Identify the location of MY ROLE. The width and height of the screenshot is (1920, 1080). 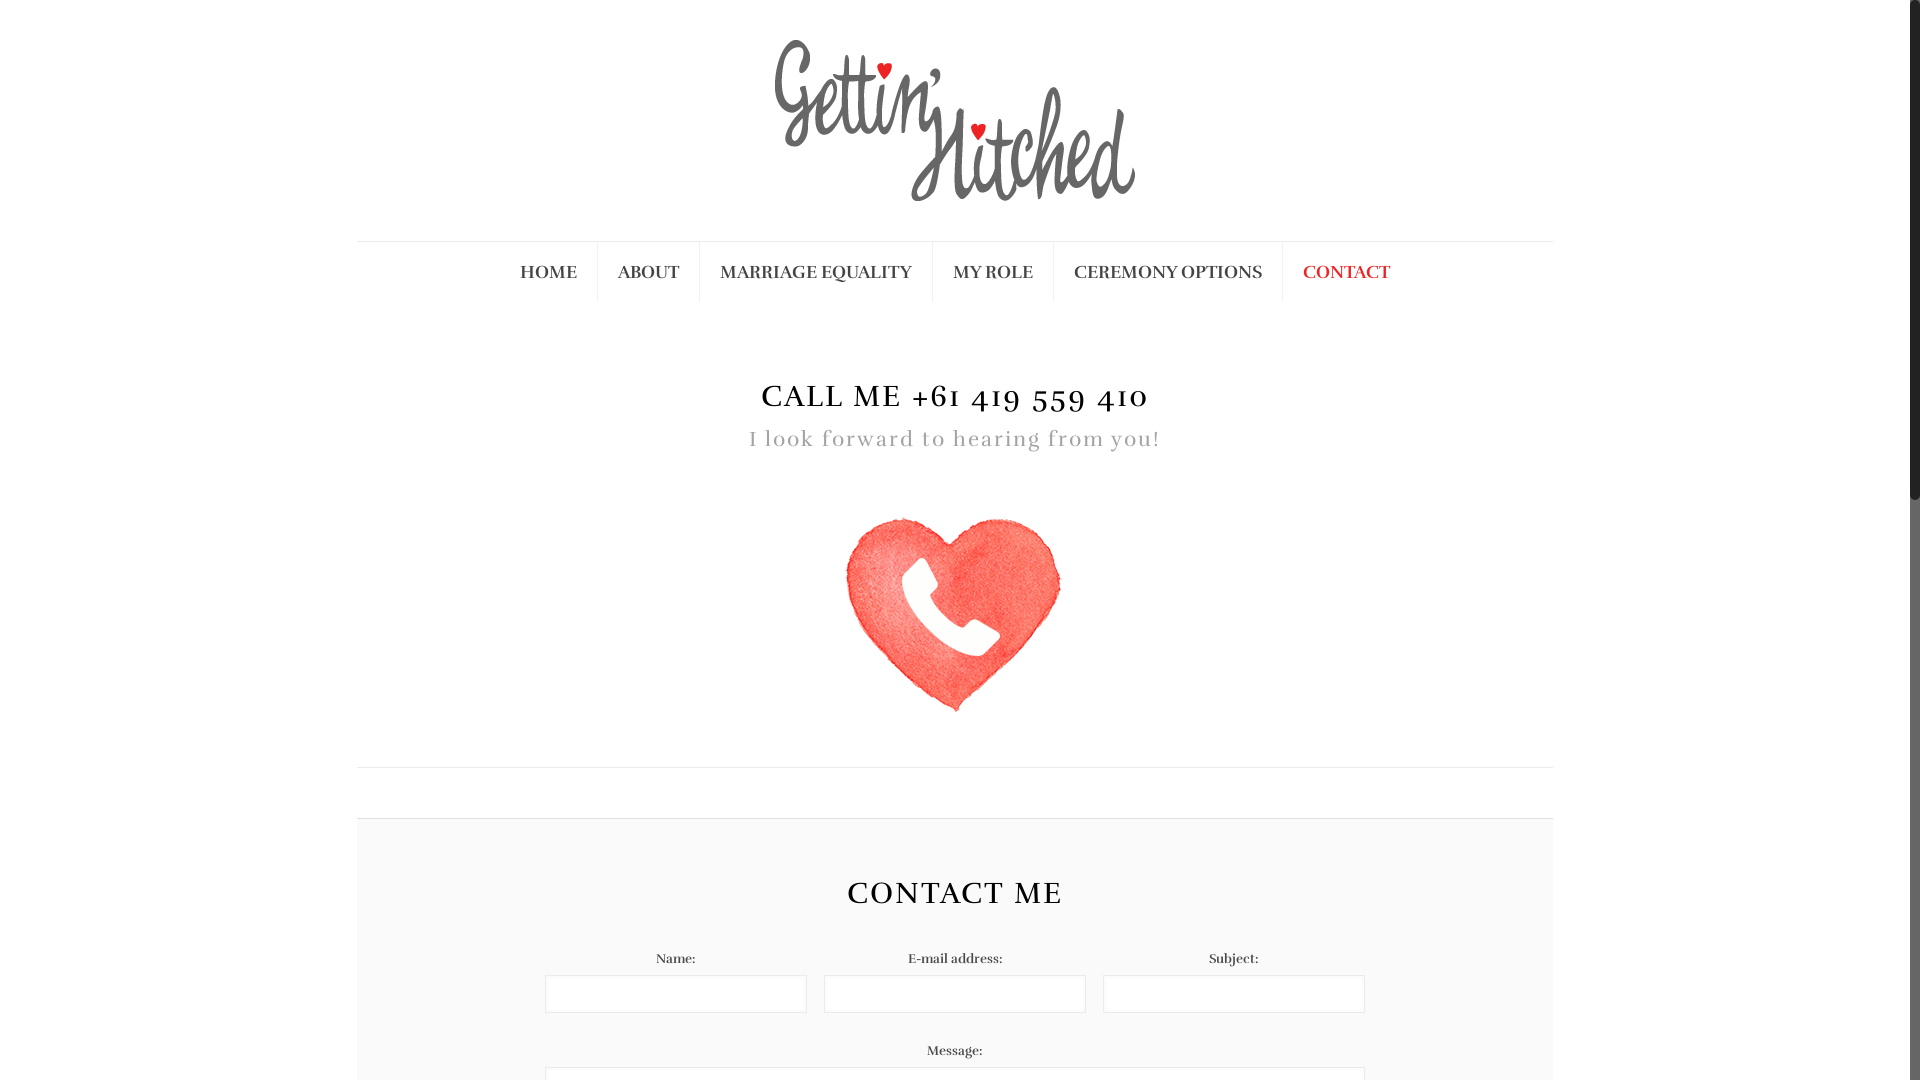
(994, 272).